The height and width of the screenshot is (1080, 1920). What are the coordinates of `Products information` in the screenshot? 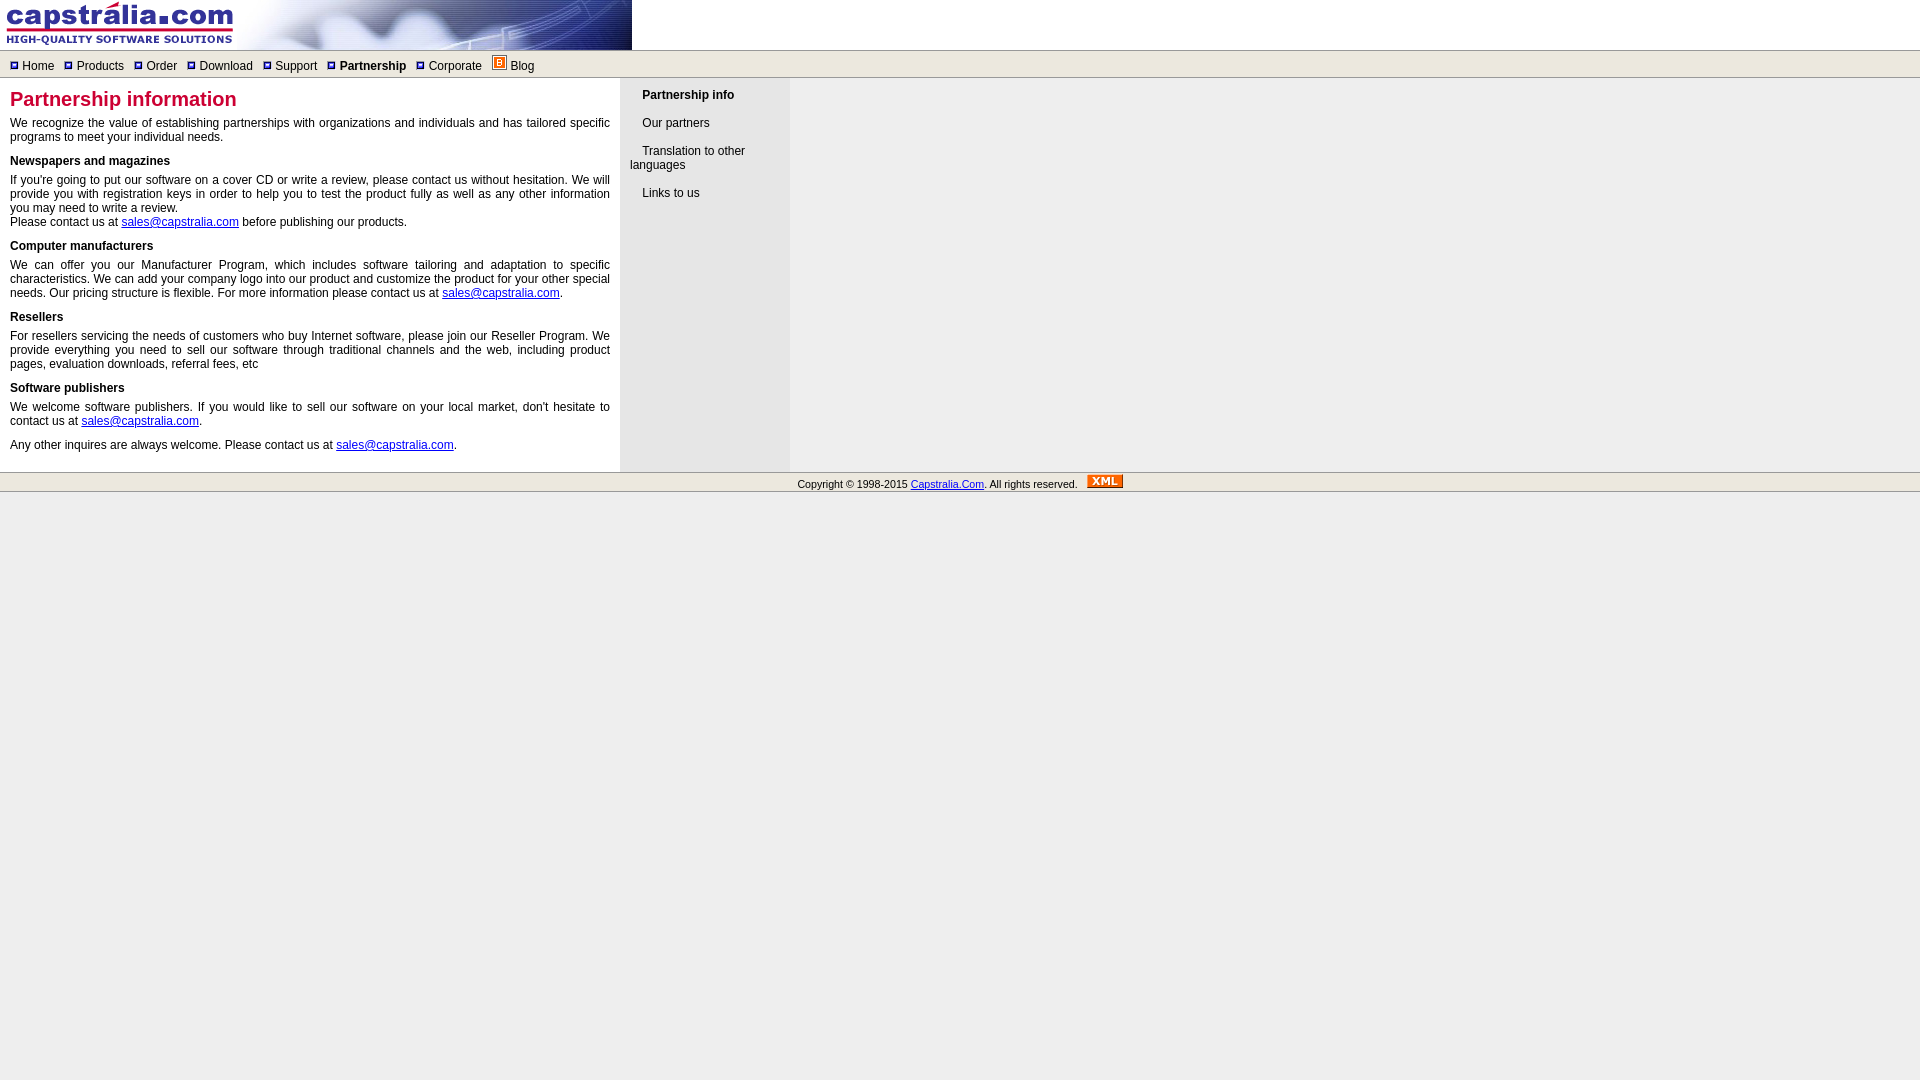 It's located at (100, 66).